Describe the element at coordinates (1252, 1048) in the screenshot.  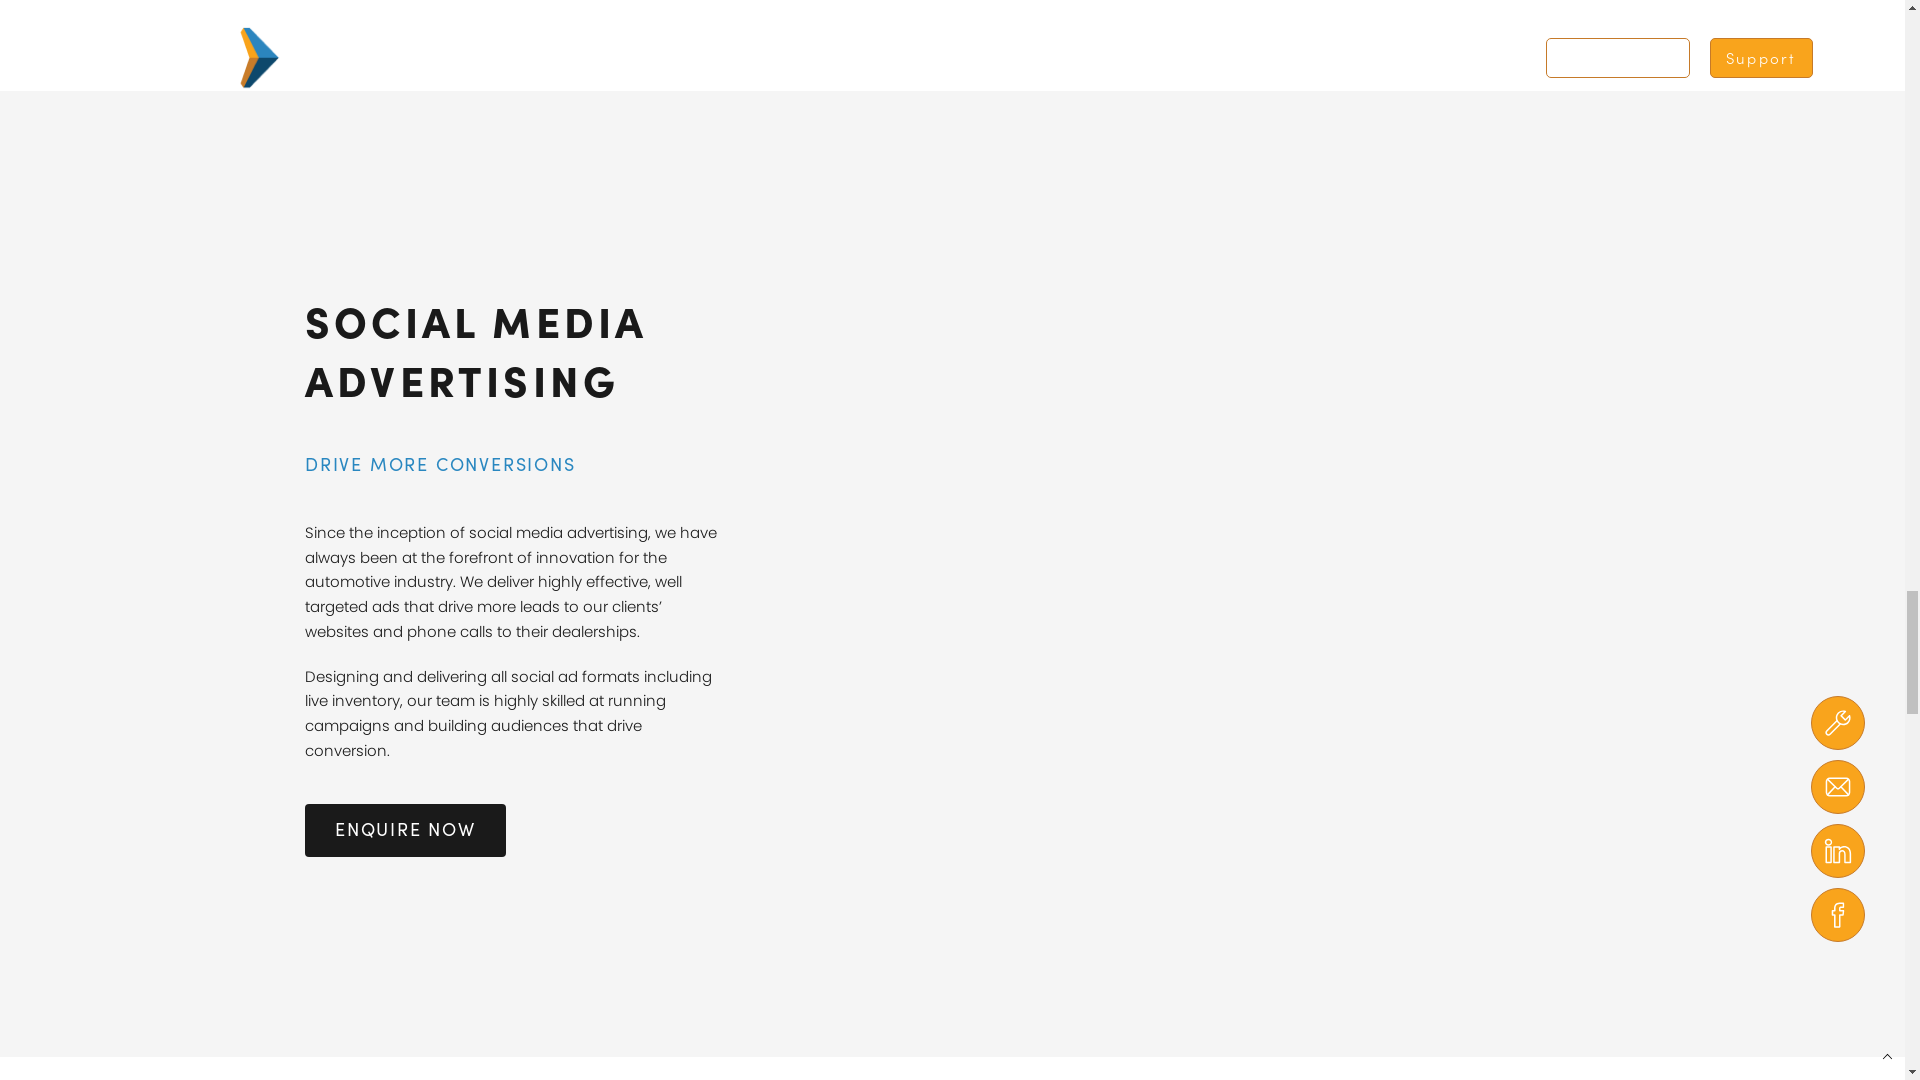
I see `Programmatic Video
>` at that location.